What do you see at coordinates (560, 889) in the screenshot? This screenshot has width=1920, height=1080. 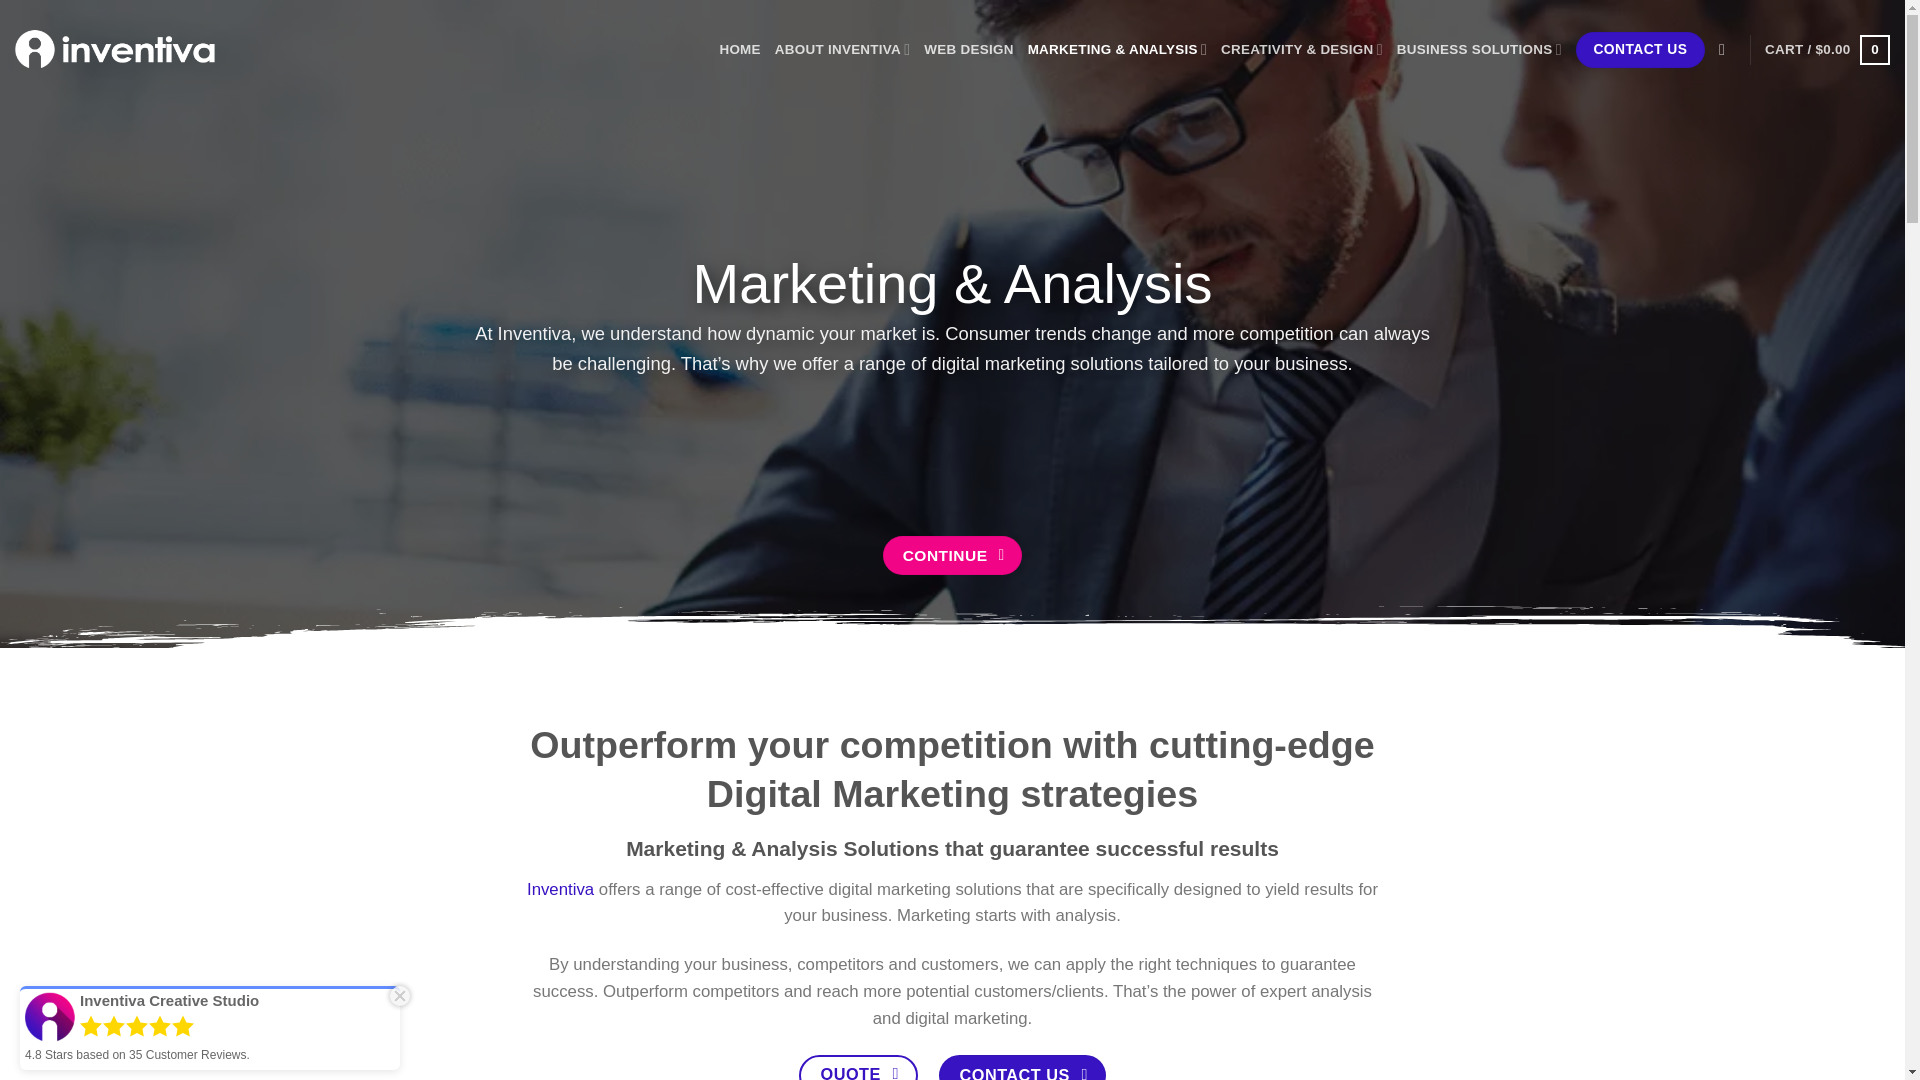 I see `Inventiva` at bounding box center [560, 889].